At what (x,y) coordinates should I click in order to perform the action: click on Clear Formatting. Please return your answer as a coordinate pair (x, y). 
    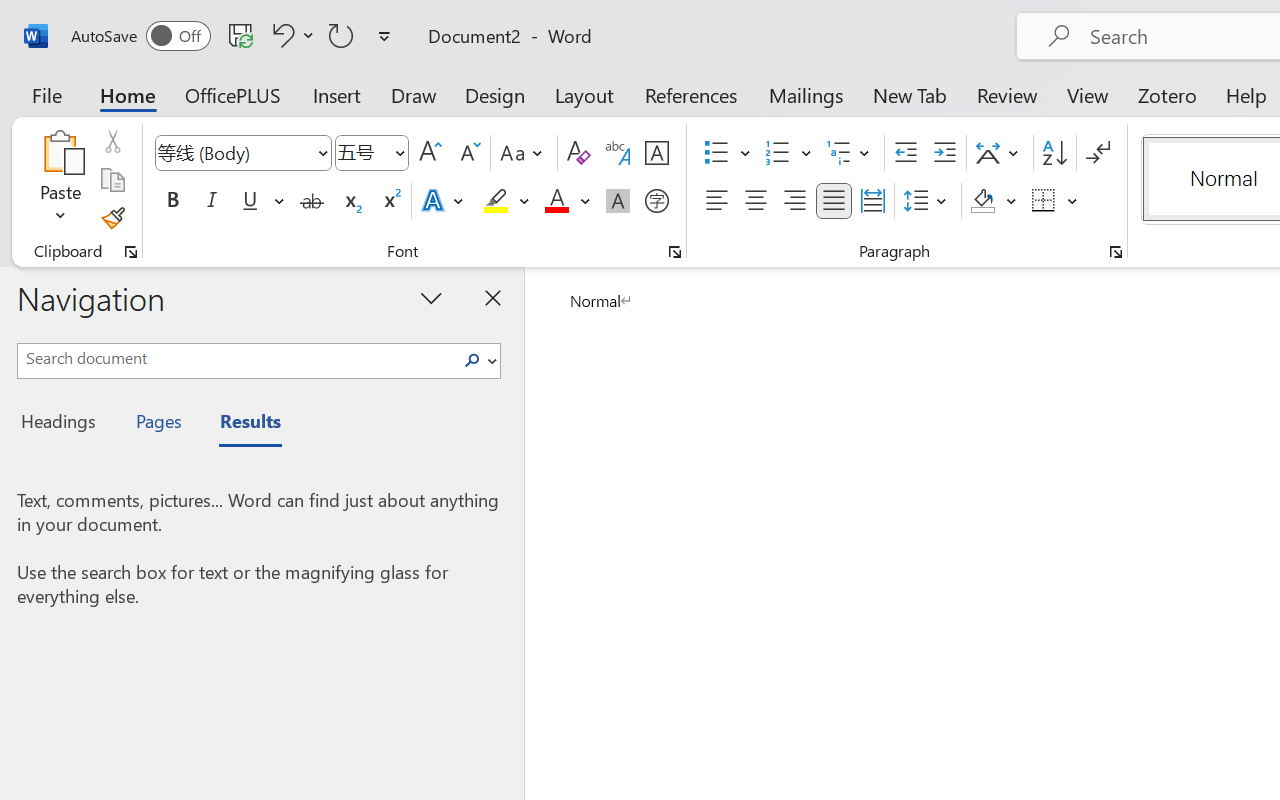
    Looking at the image, I should click on (578, 153).